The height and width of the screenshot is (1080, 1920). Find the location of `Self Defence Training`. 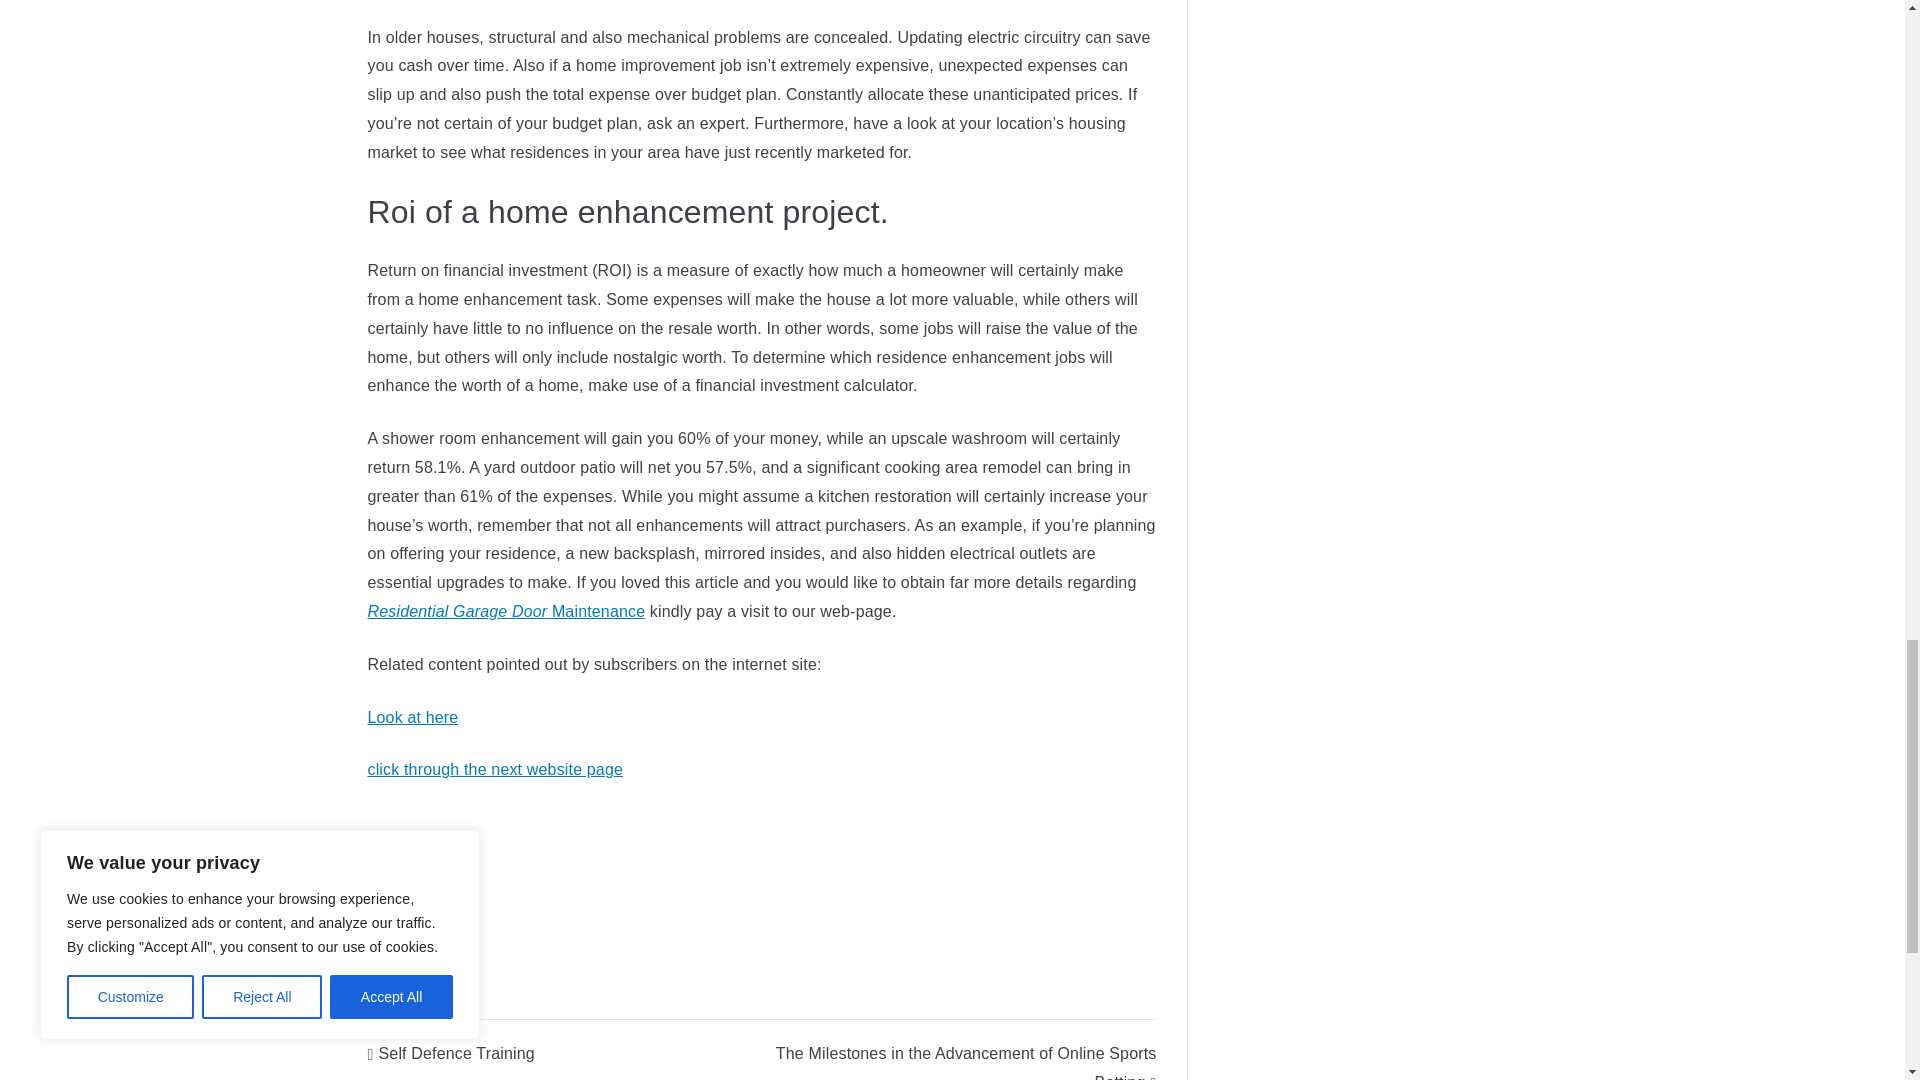

Self Defence Training is located at coordinates (452, 1053).